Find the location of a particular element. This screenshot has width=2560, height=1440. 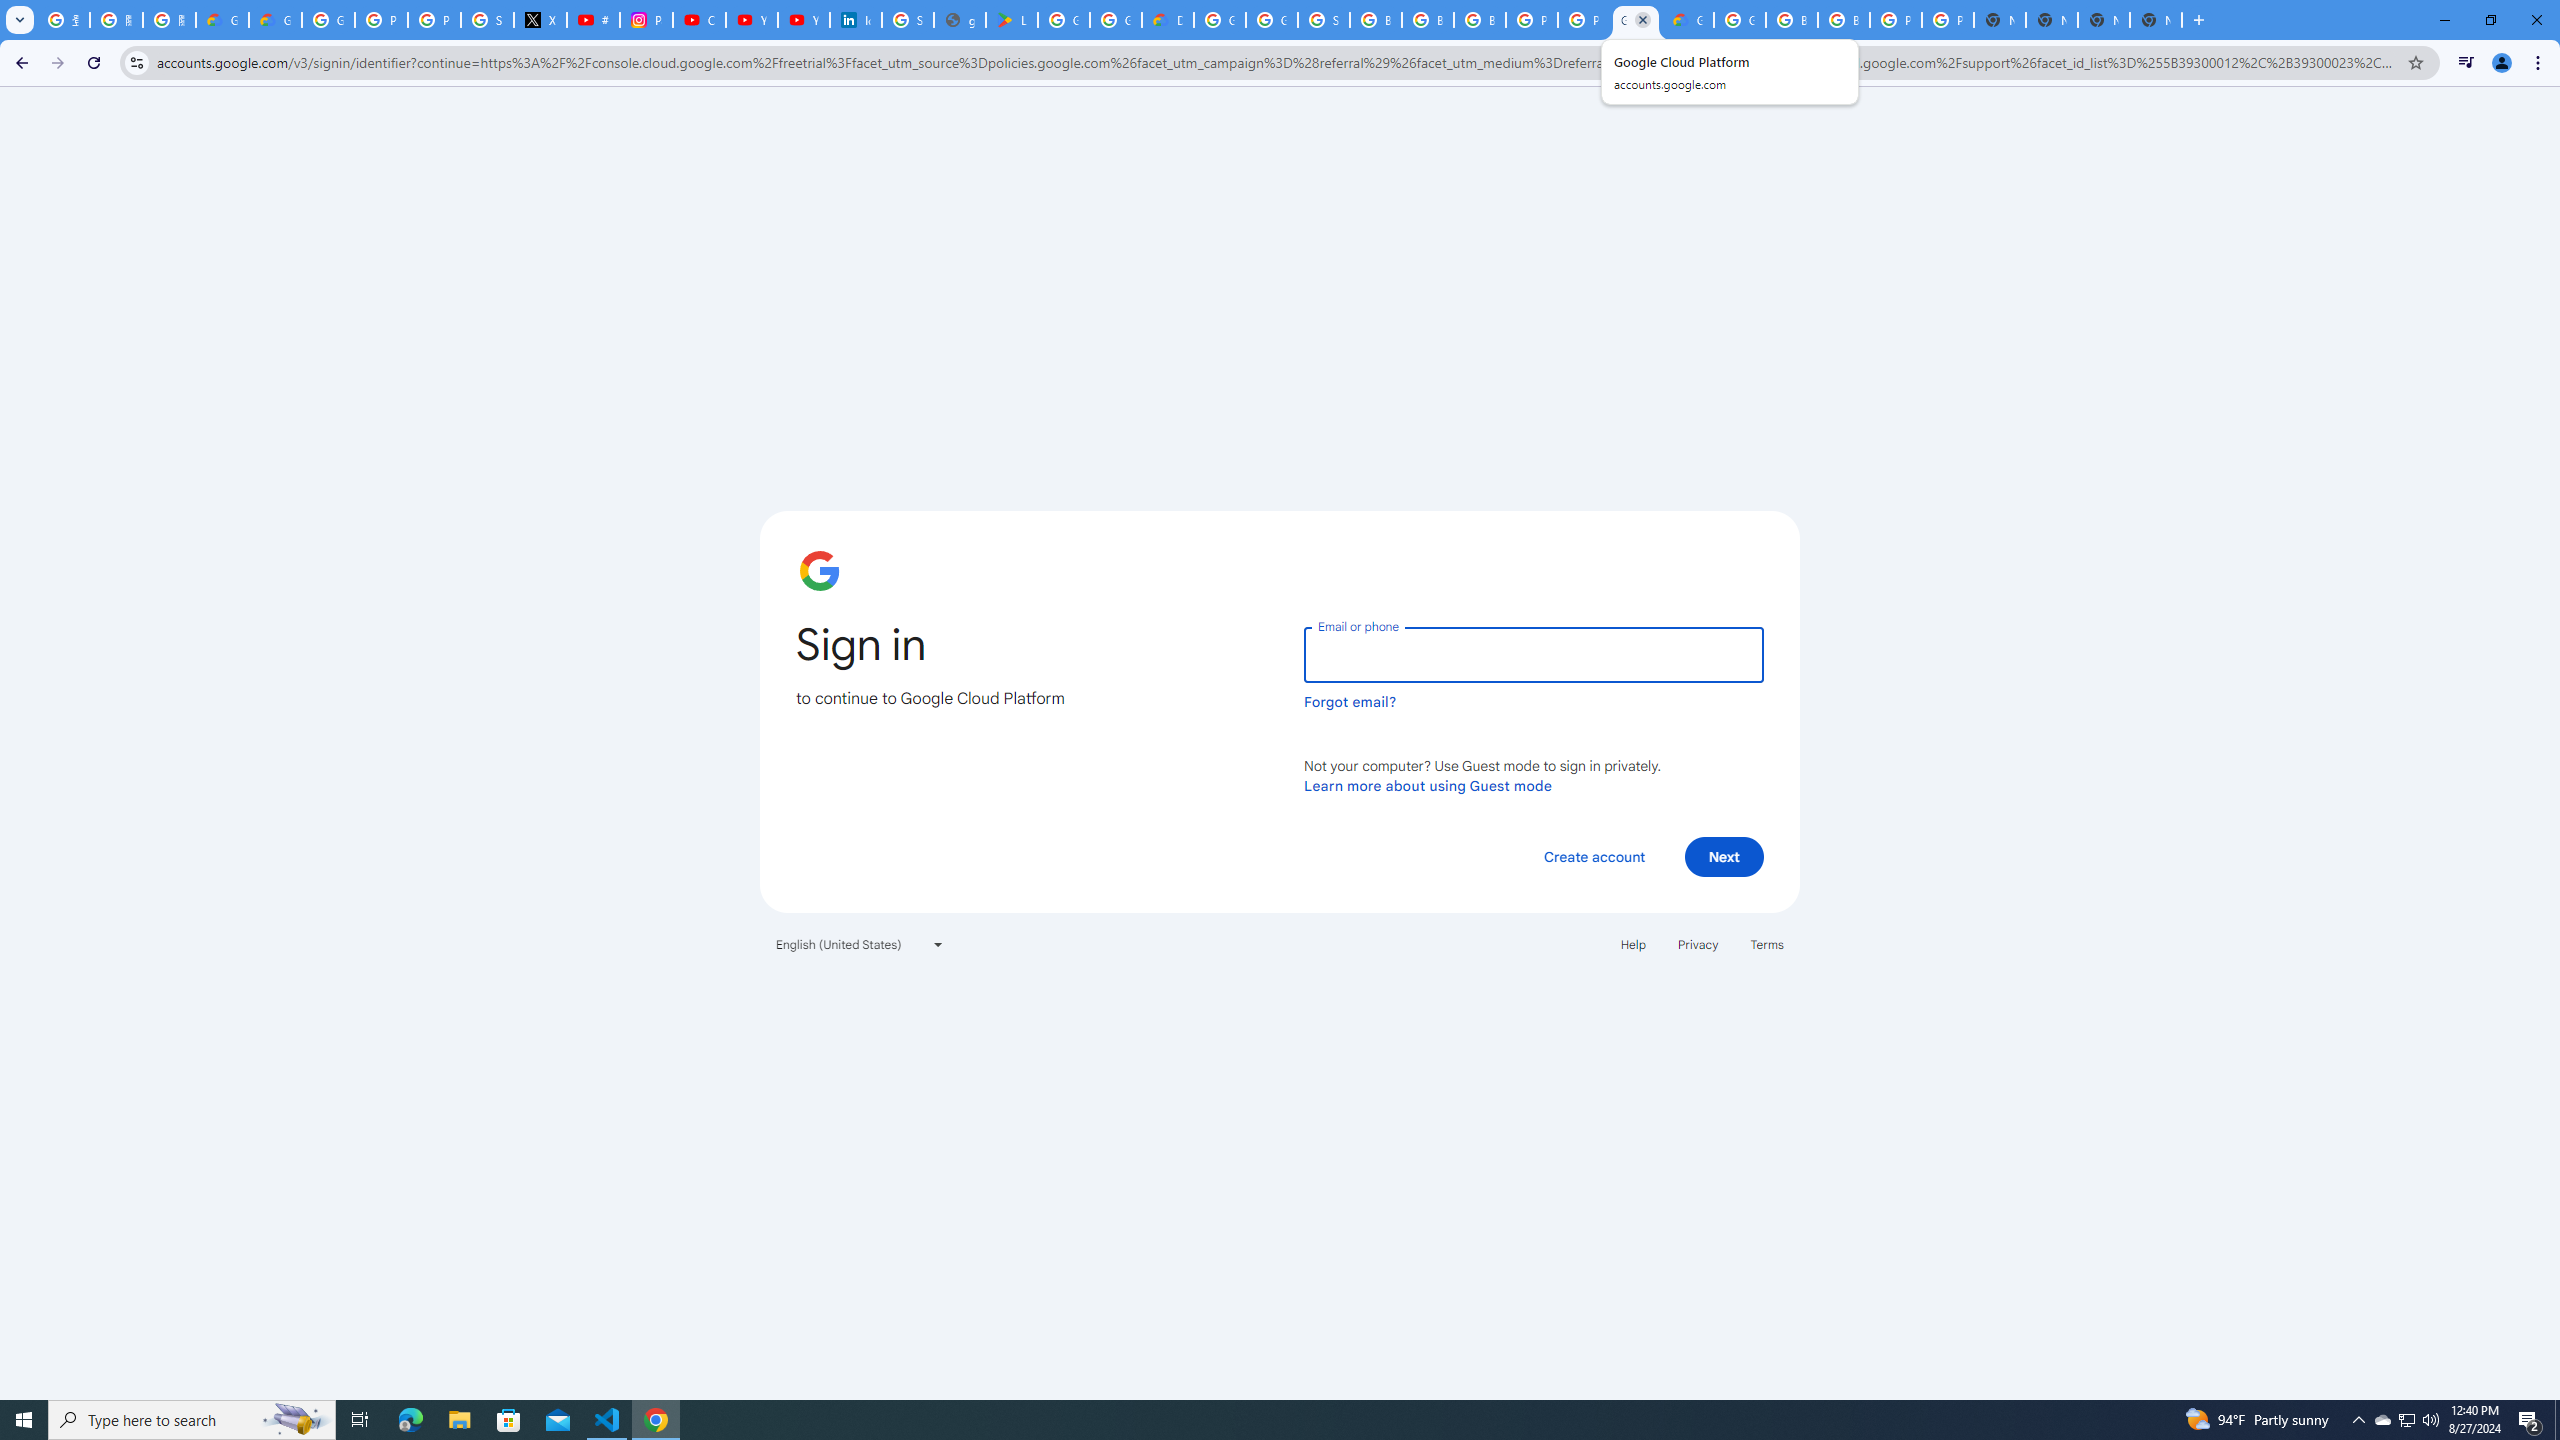

Email or phone is located at coordinates (1533, 654).